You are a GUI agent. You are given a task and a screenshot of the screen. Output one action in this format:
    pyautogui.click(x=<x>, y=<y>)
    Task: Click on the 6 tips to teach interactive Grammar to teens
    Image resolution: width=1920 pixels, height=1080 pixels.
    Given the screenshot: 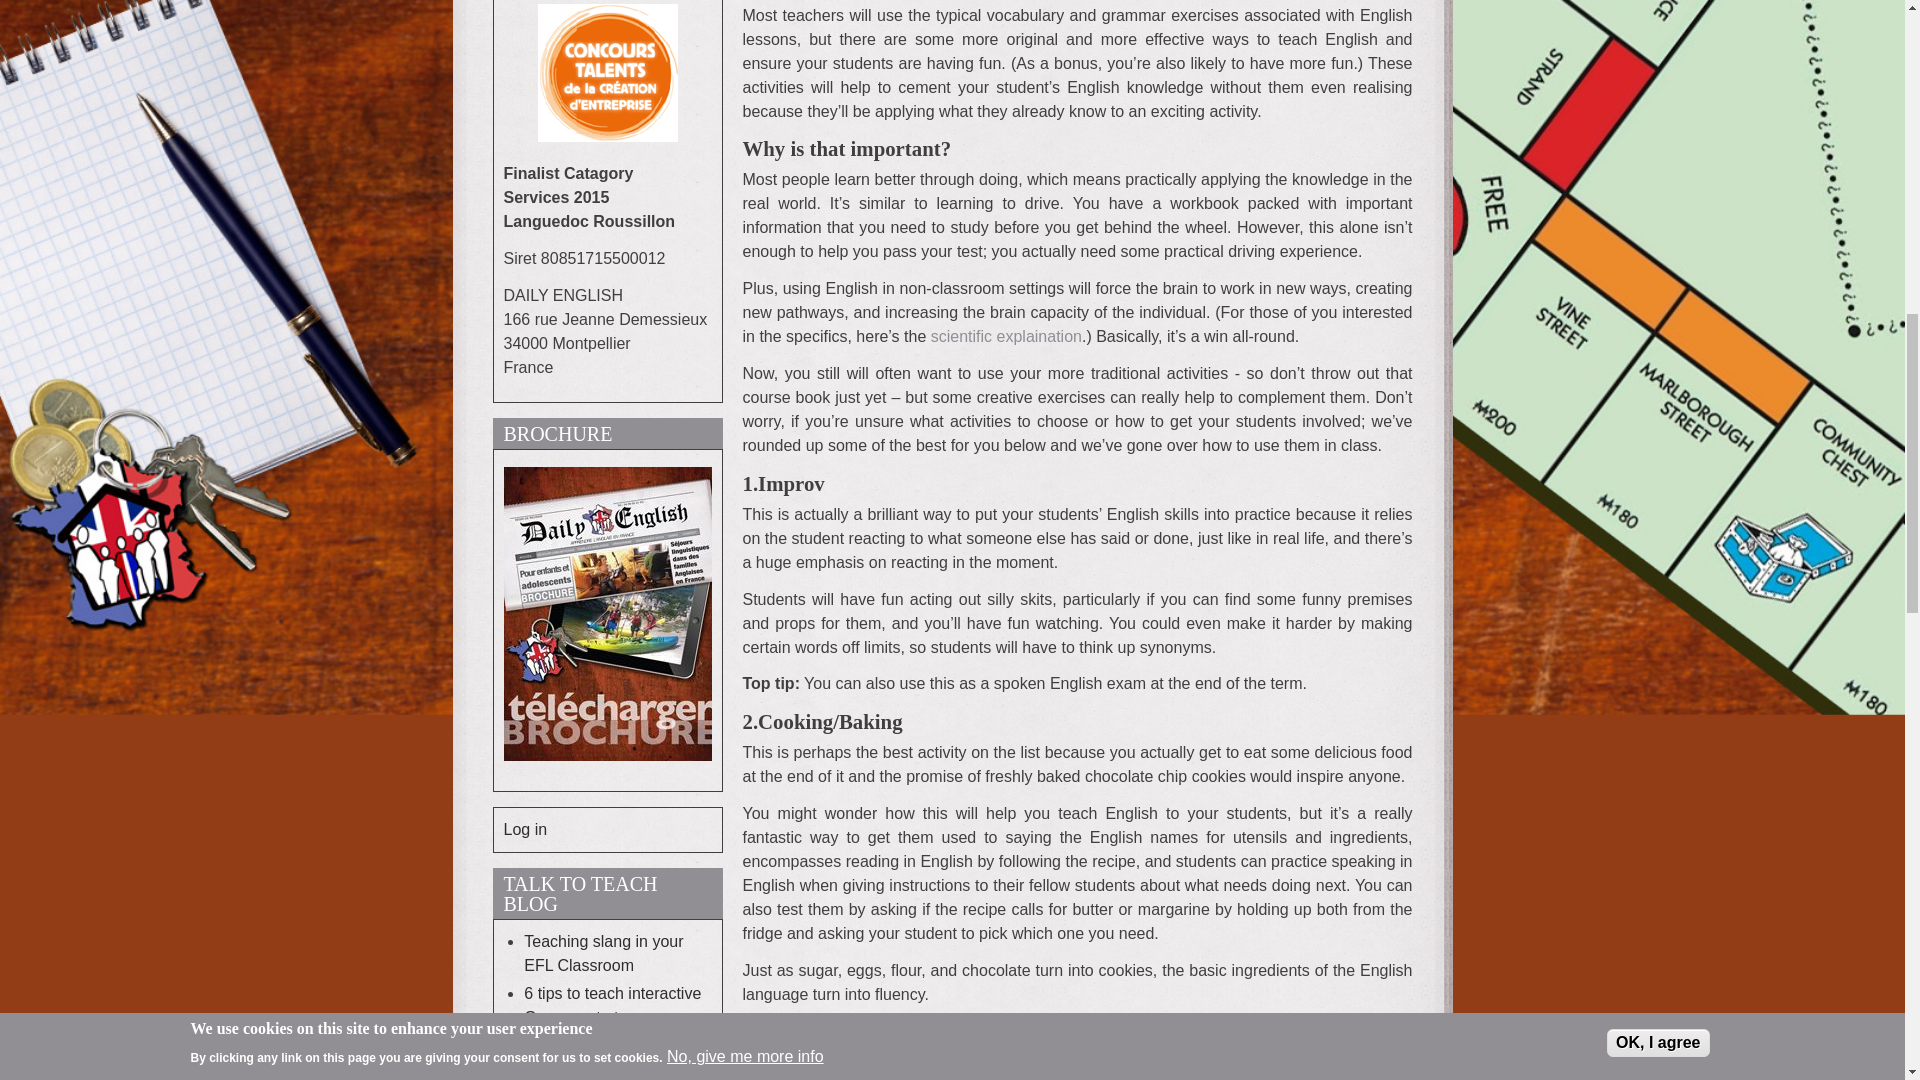 What is the action you would take?
    pyautogui.click(x=612, y=1005)
    